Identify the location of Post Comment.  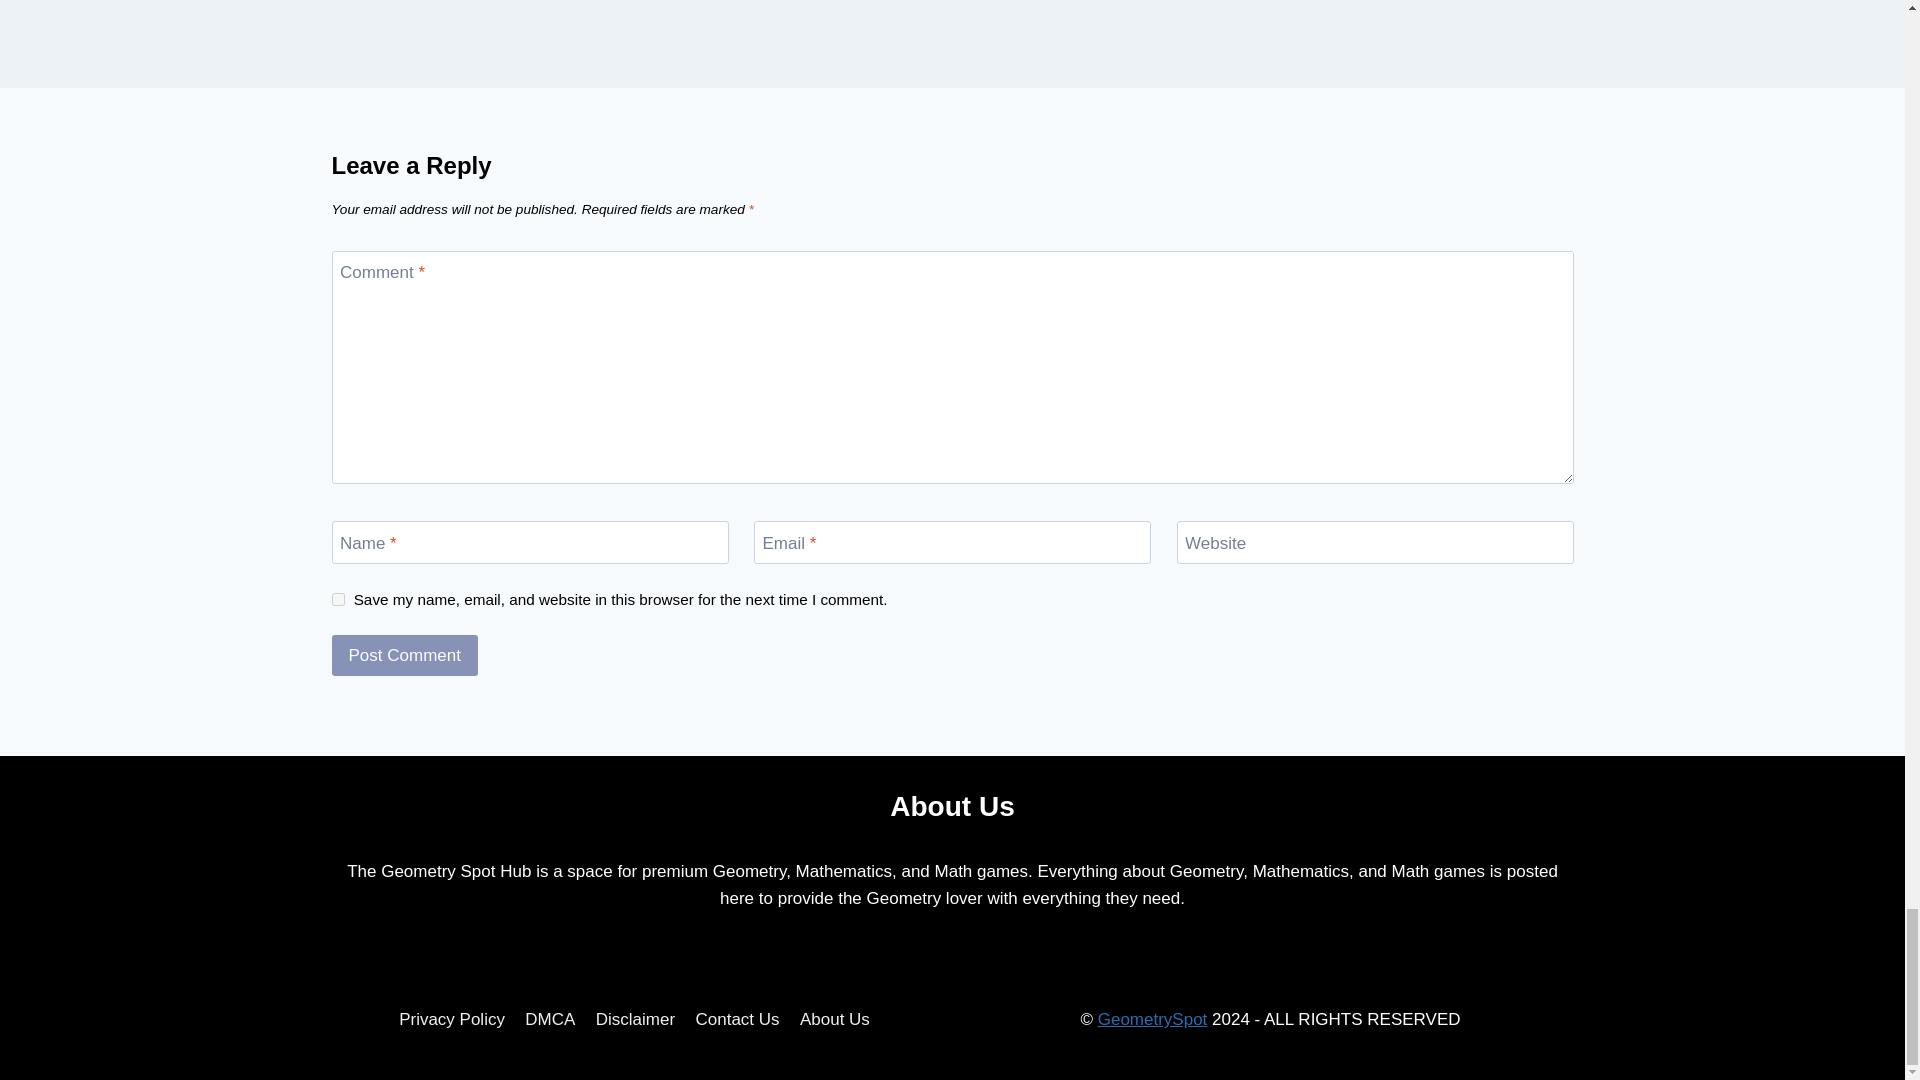
(405, 656).